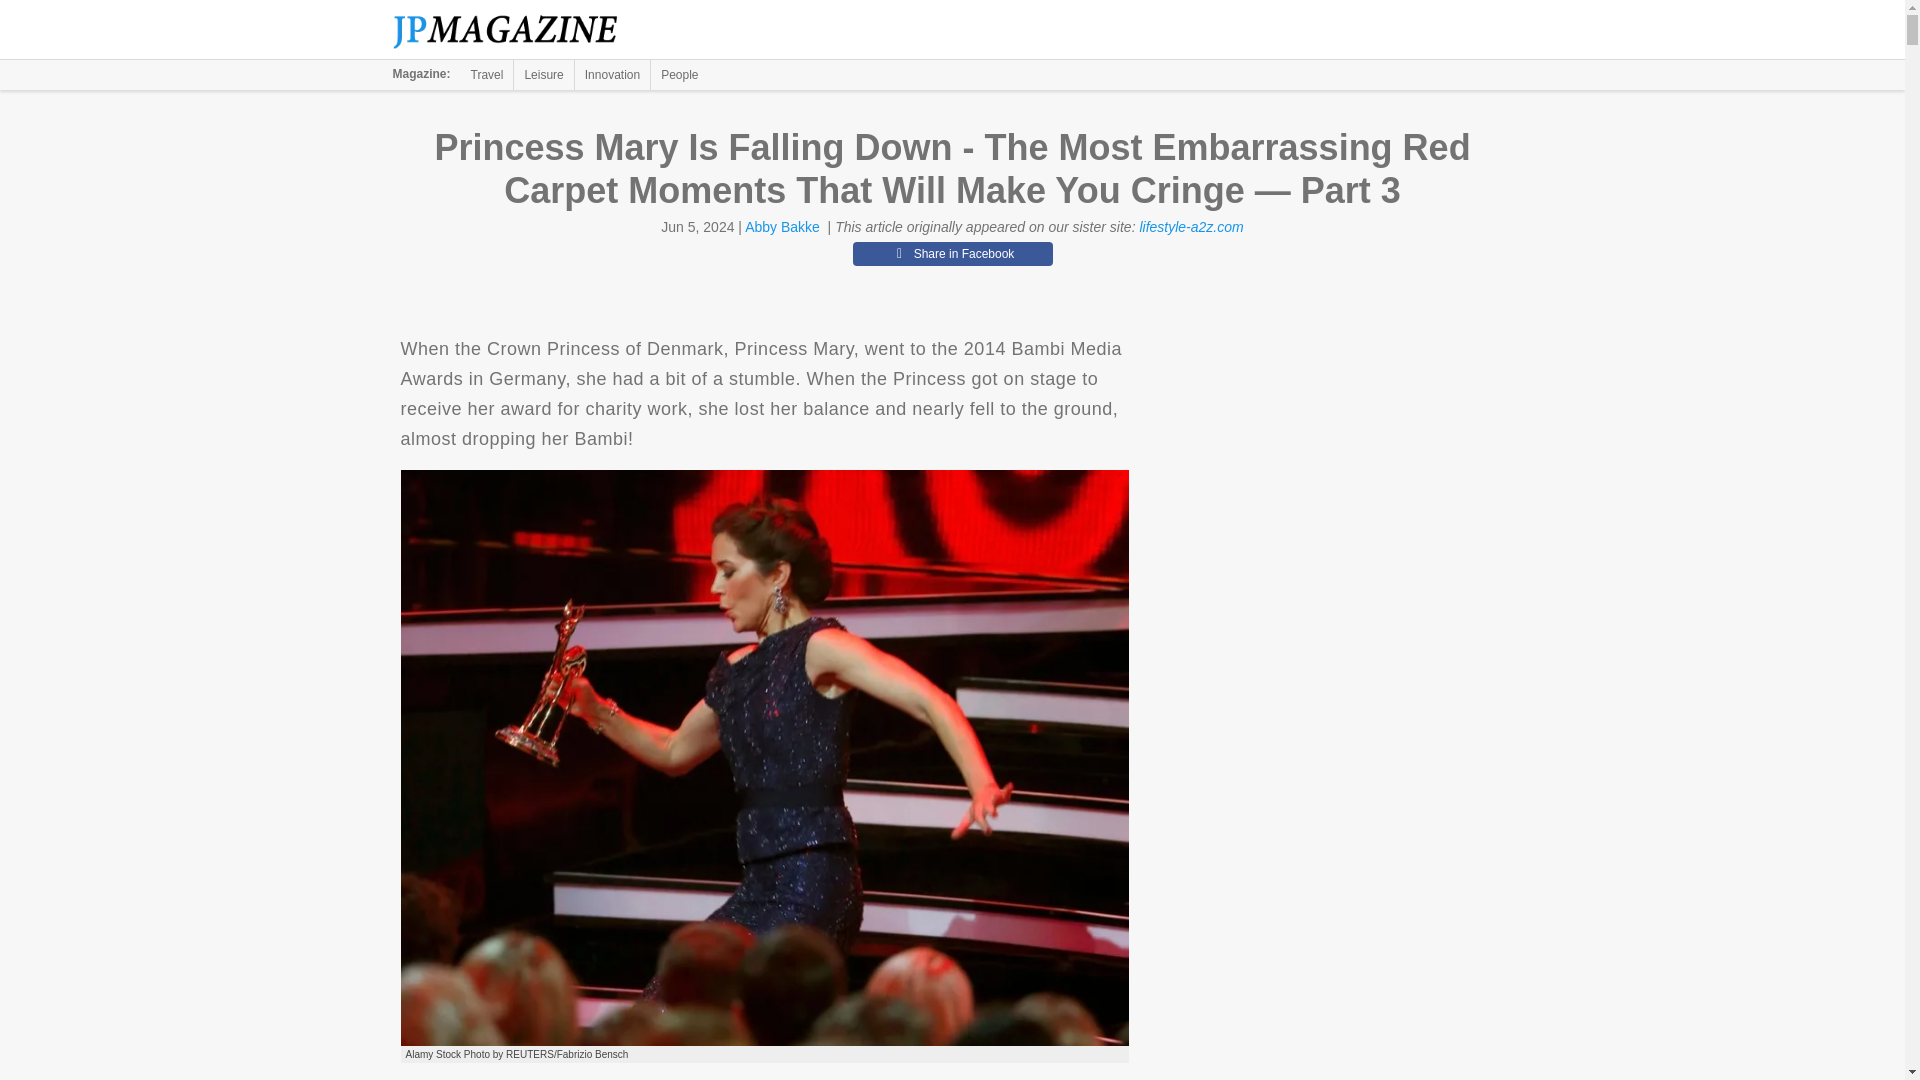  I want to click on Share in Facebook, so click(952, 253).